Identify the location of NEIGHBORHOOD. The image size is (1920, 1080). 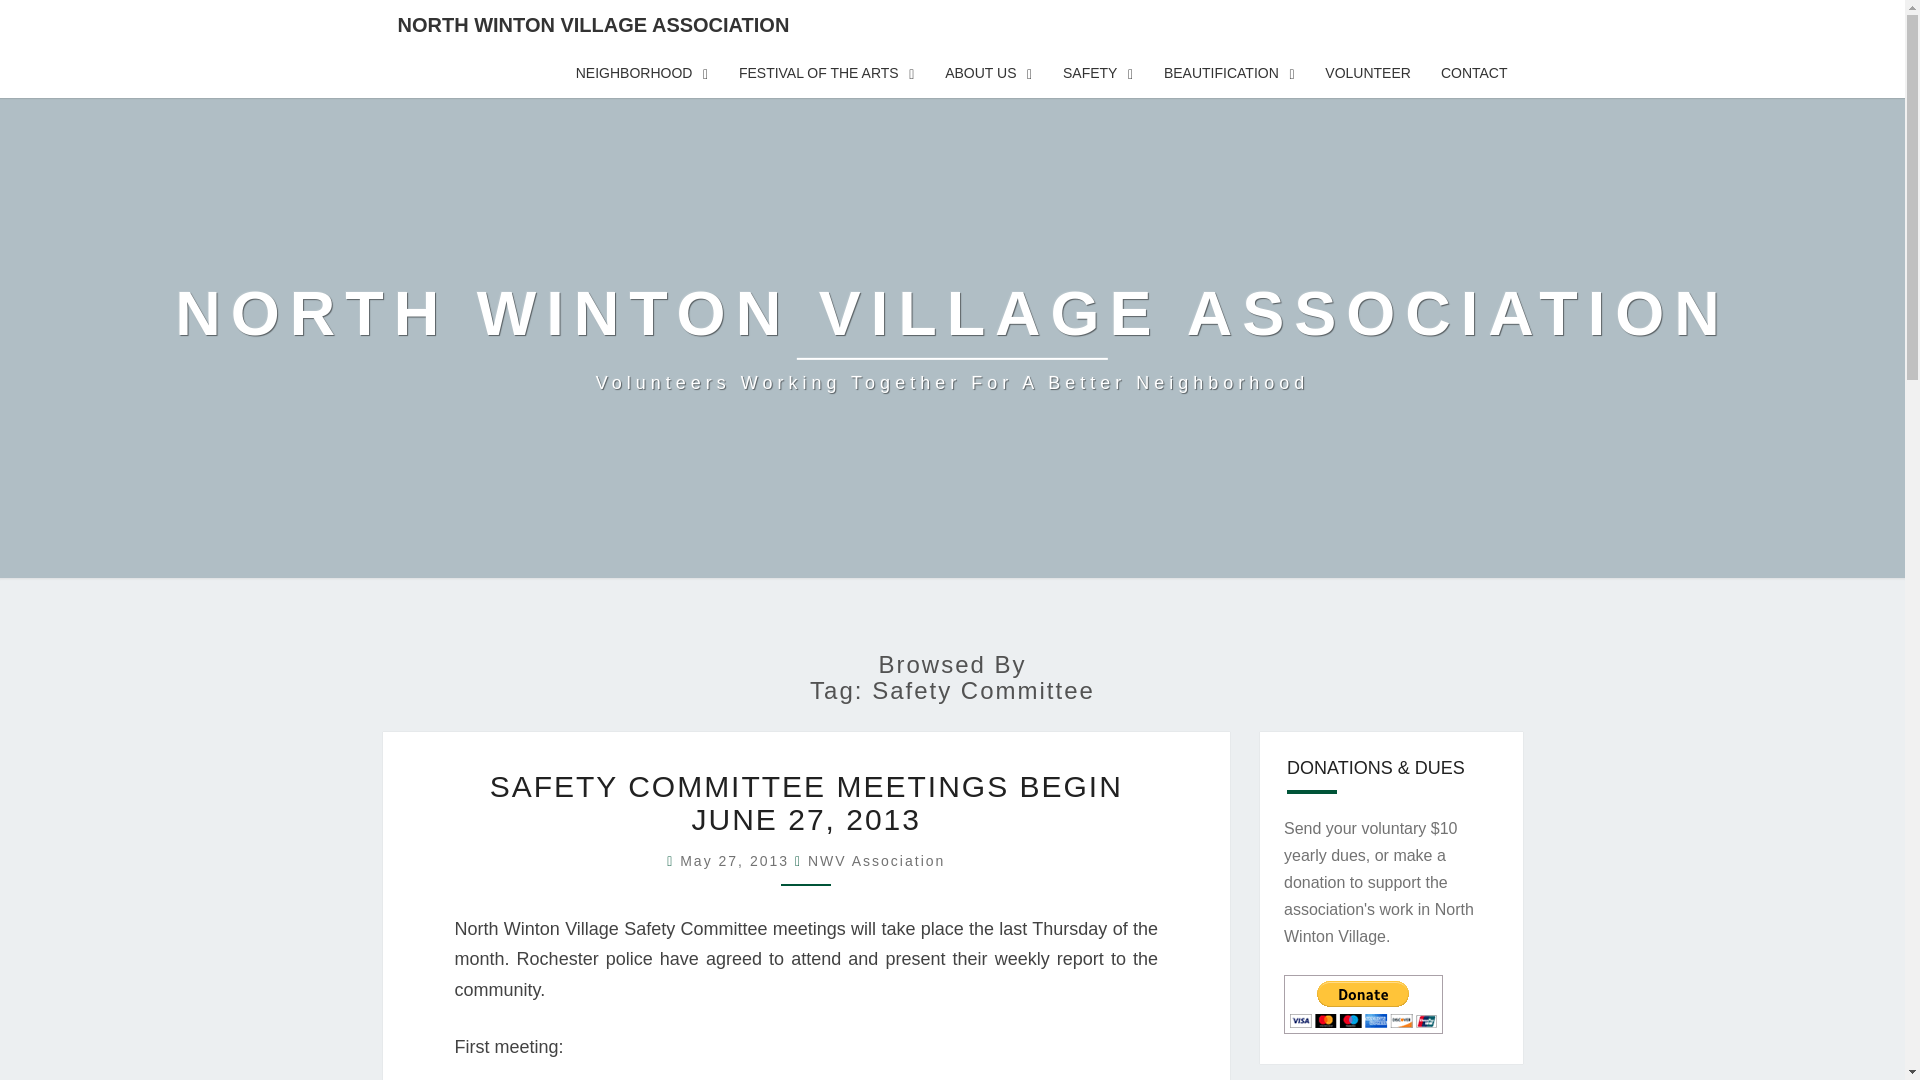
(642, 74).